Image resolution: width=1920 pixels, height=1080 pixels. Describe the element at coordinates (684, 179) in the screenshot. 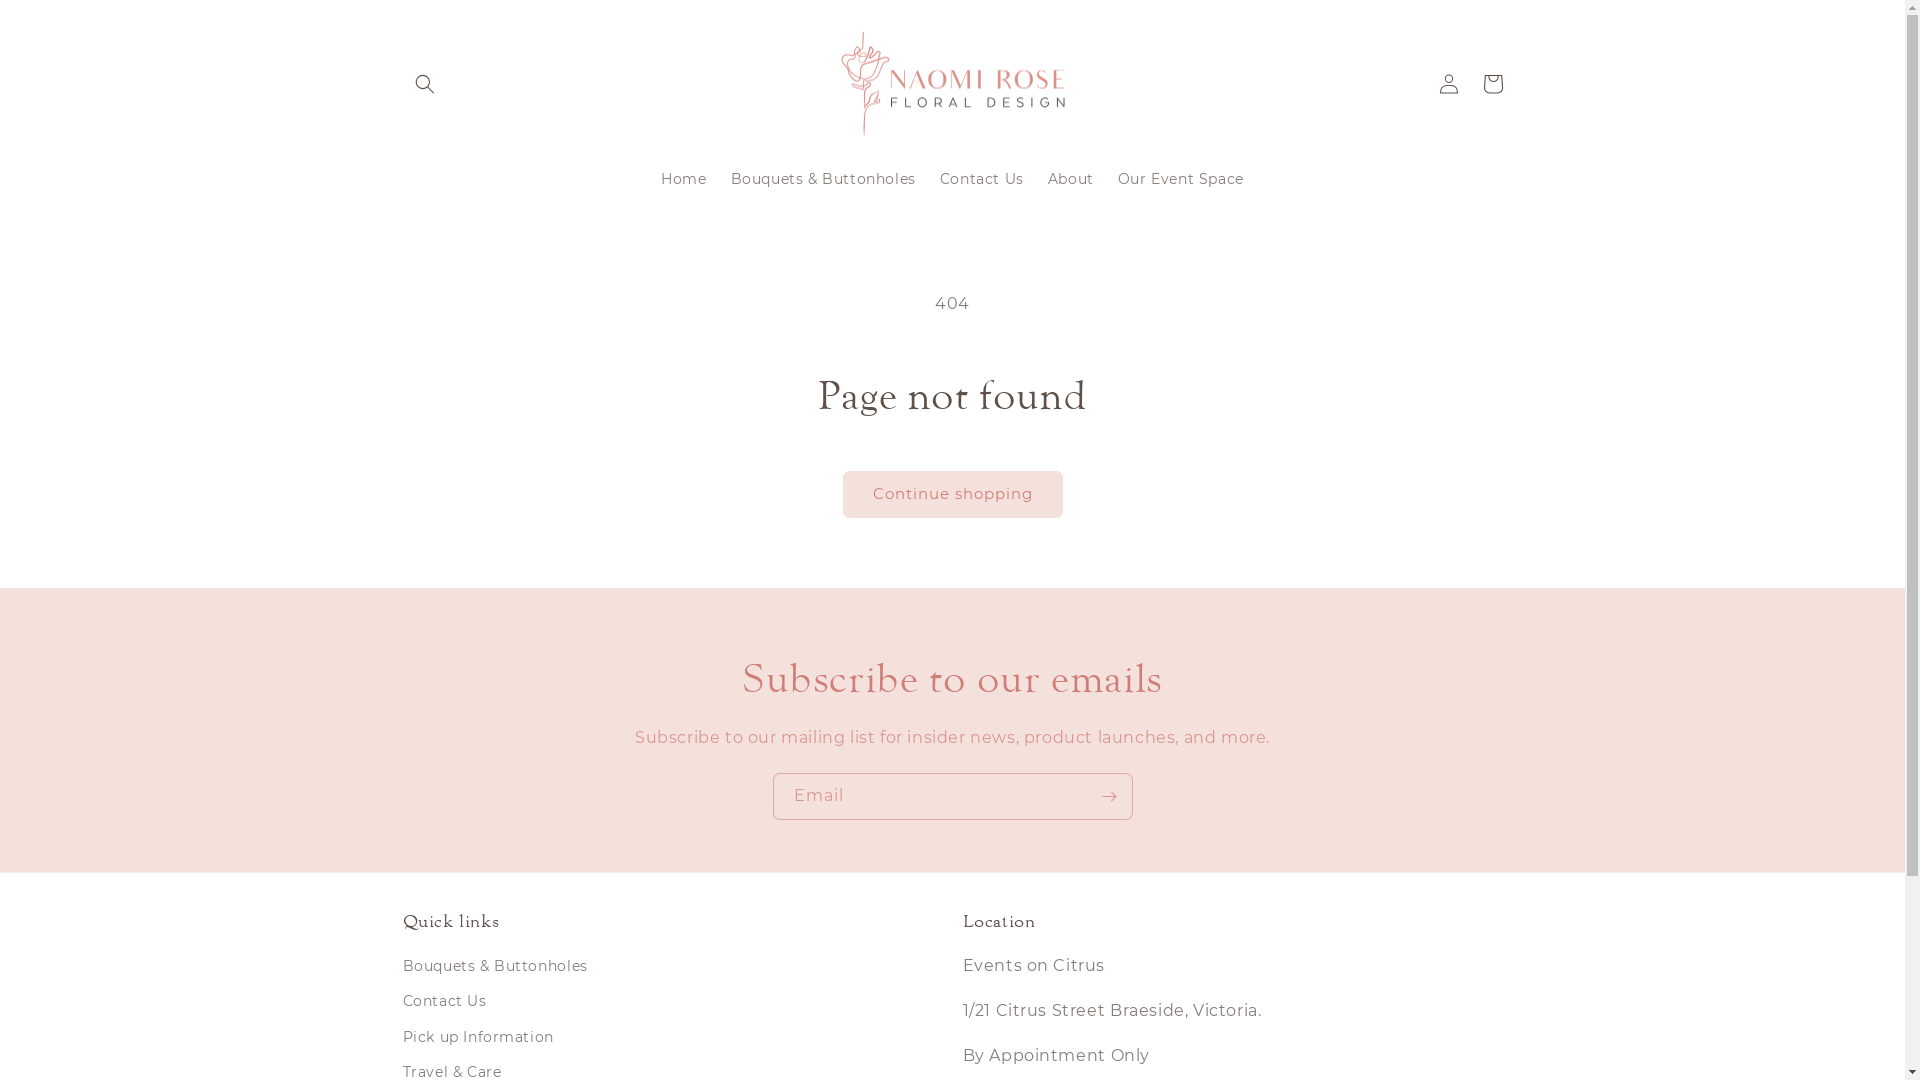

I see `Home` at that location.